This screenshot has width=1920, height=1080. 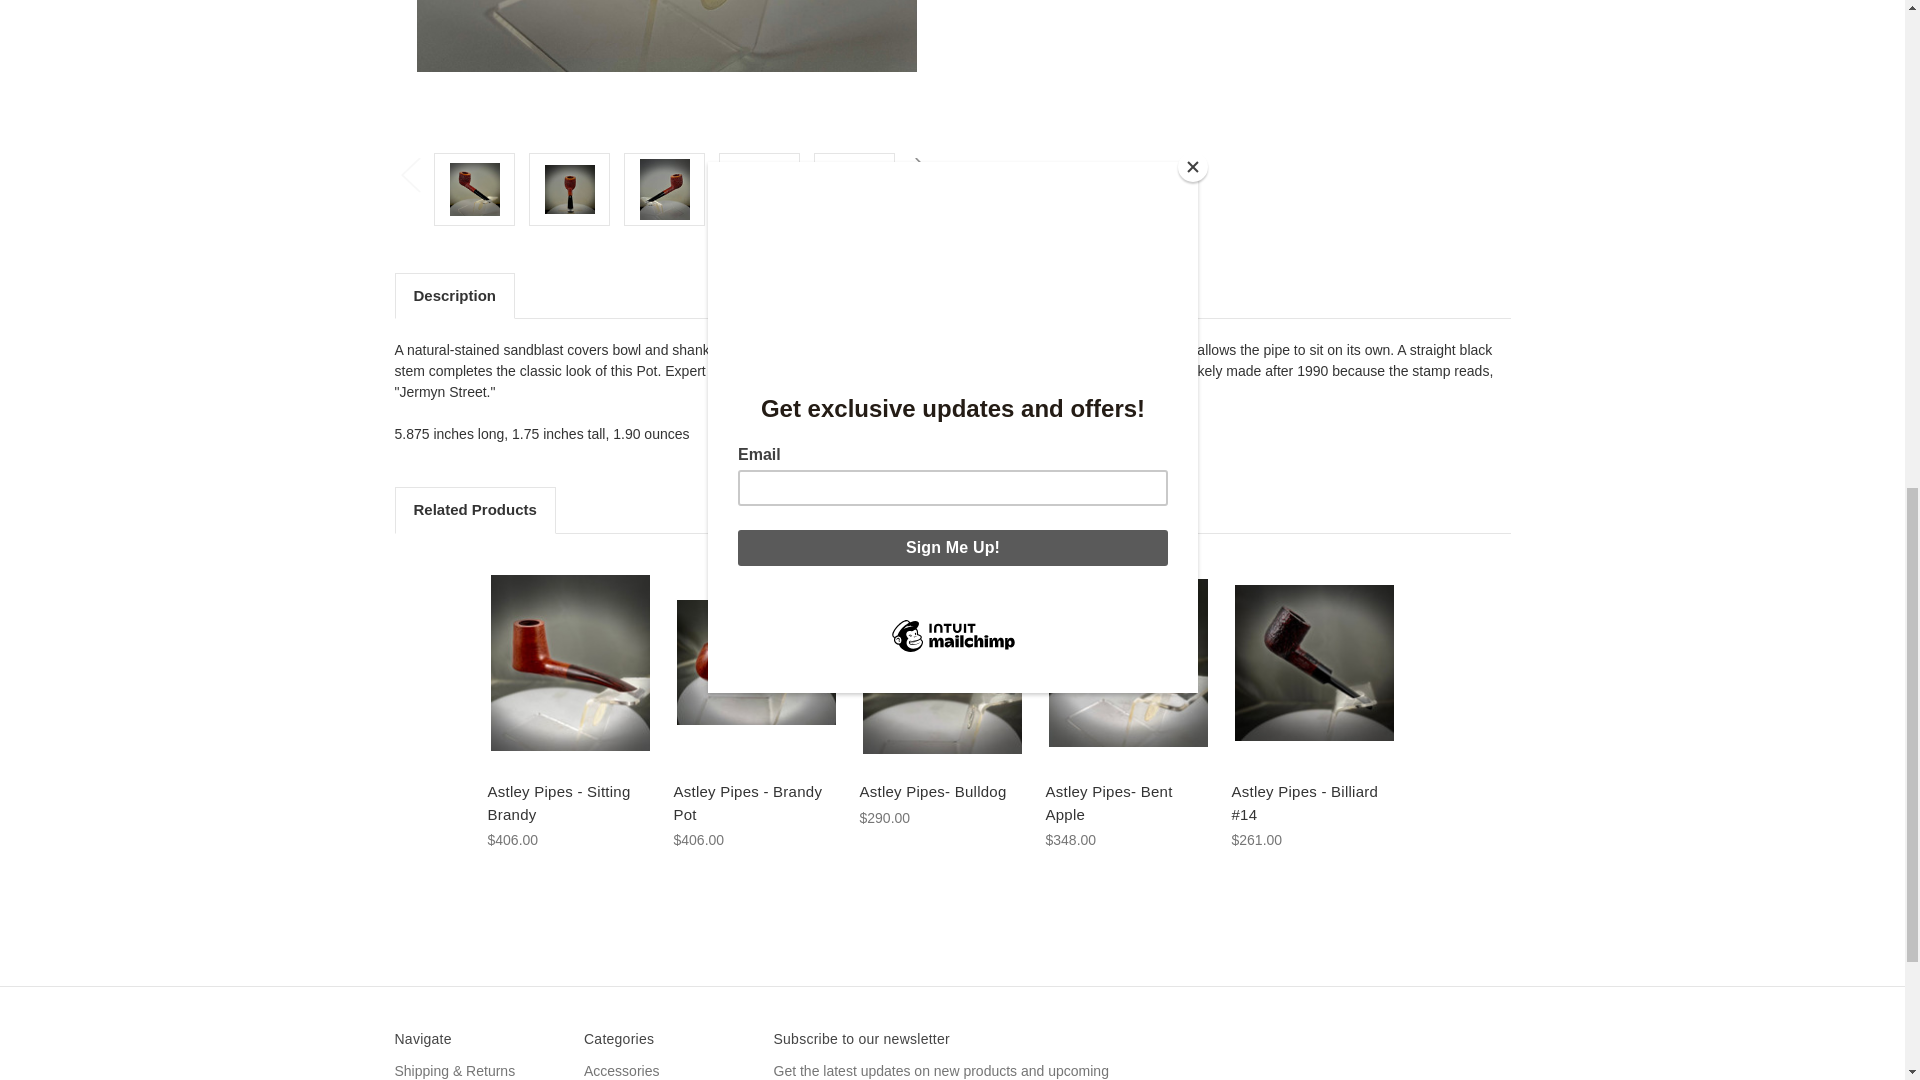 I want to click on Astley Pipes - Sitting Brandy, so click(x=568, y=662).